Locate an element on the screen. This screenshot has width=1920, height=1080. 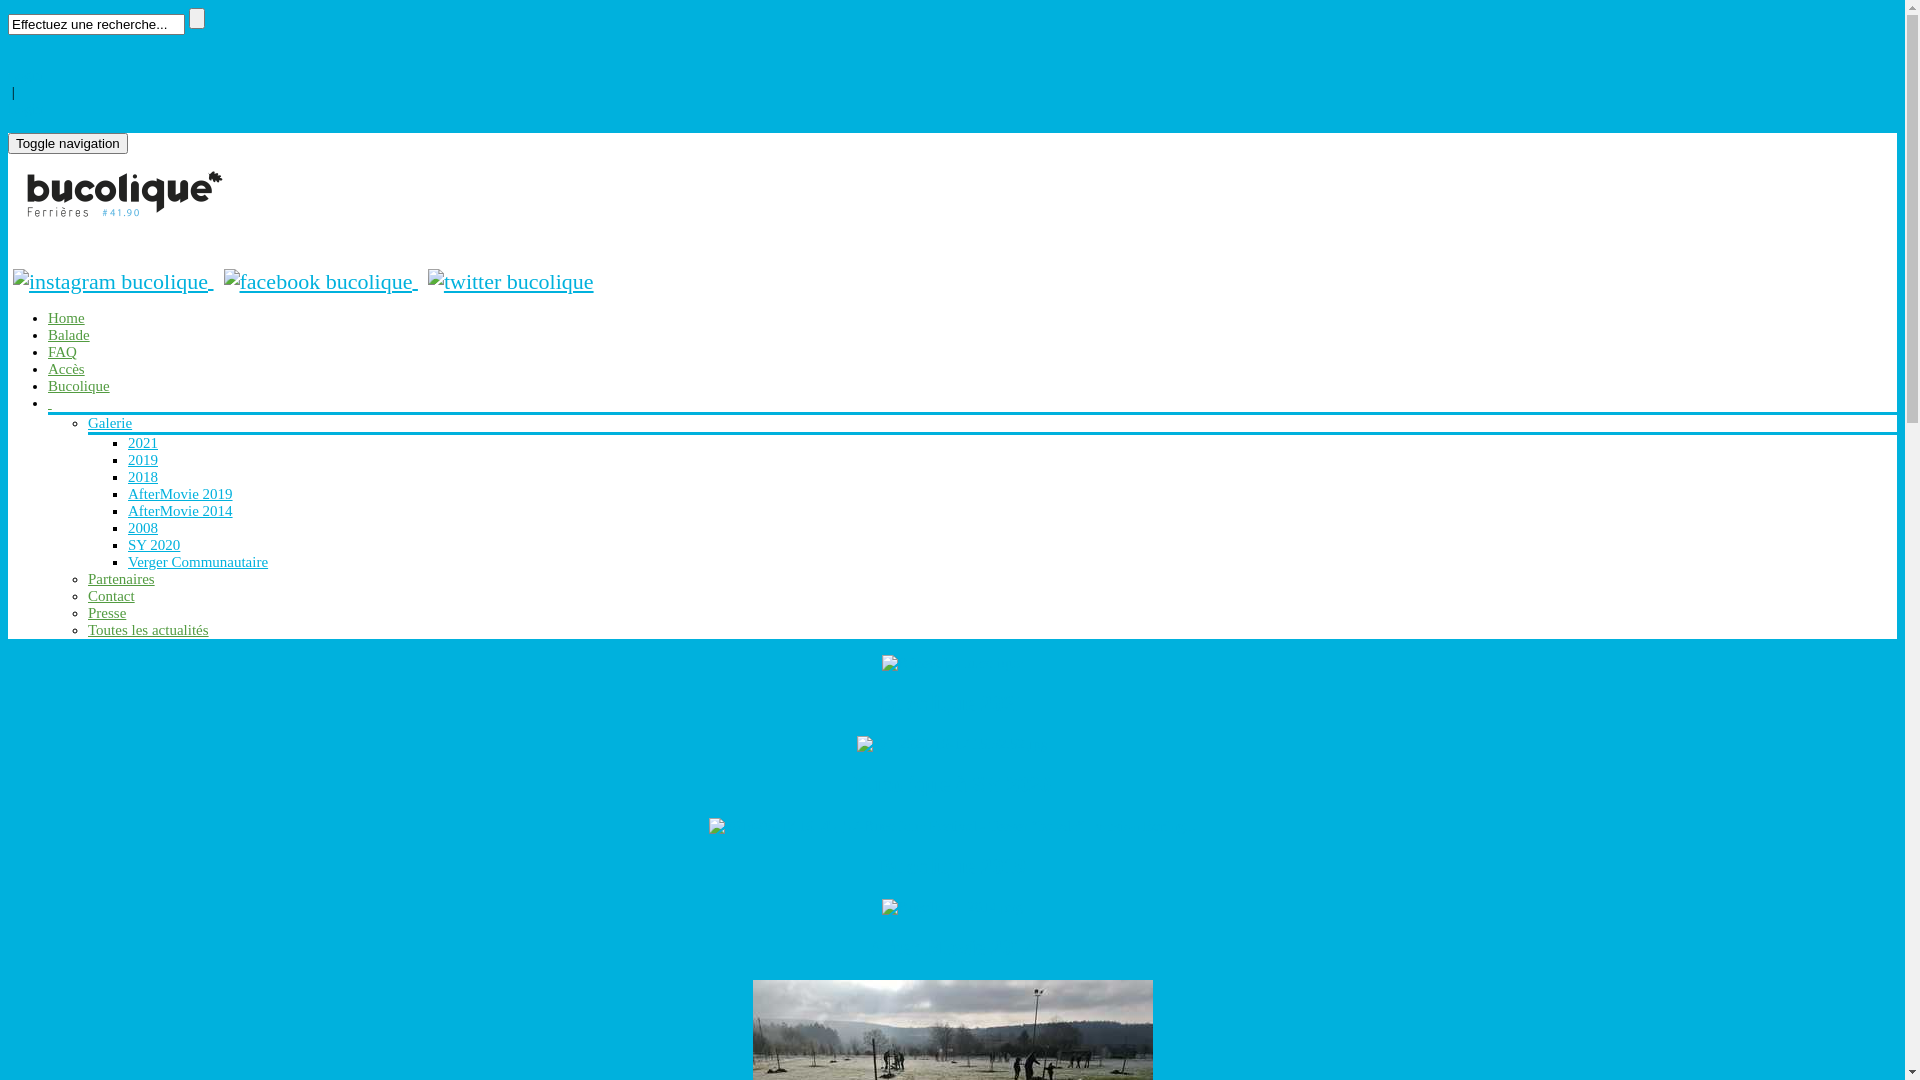
After Movie 2014 is located at coordinates (952, 948).